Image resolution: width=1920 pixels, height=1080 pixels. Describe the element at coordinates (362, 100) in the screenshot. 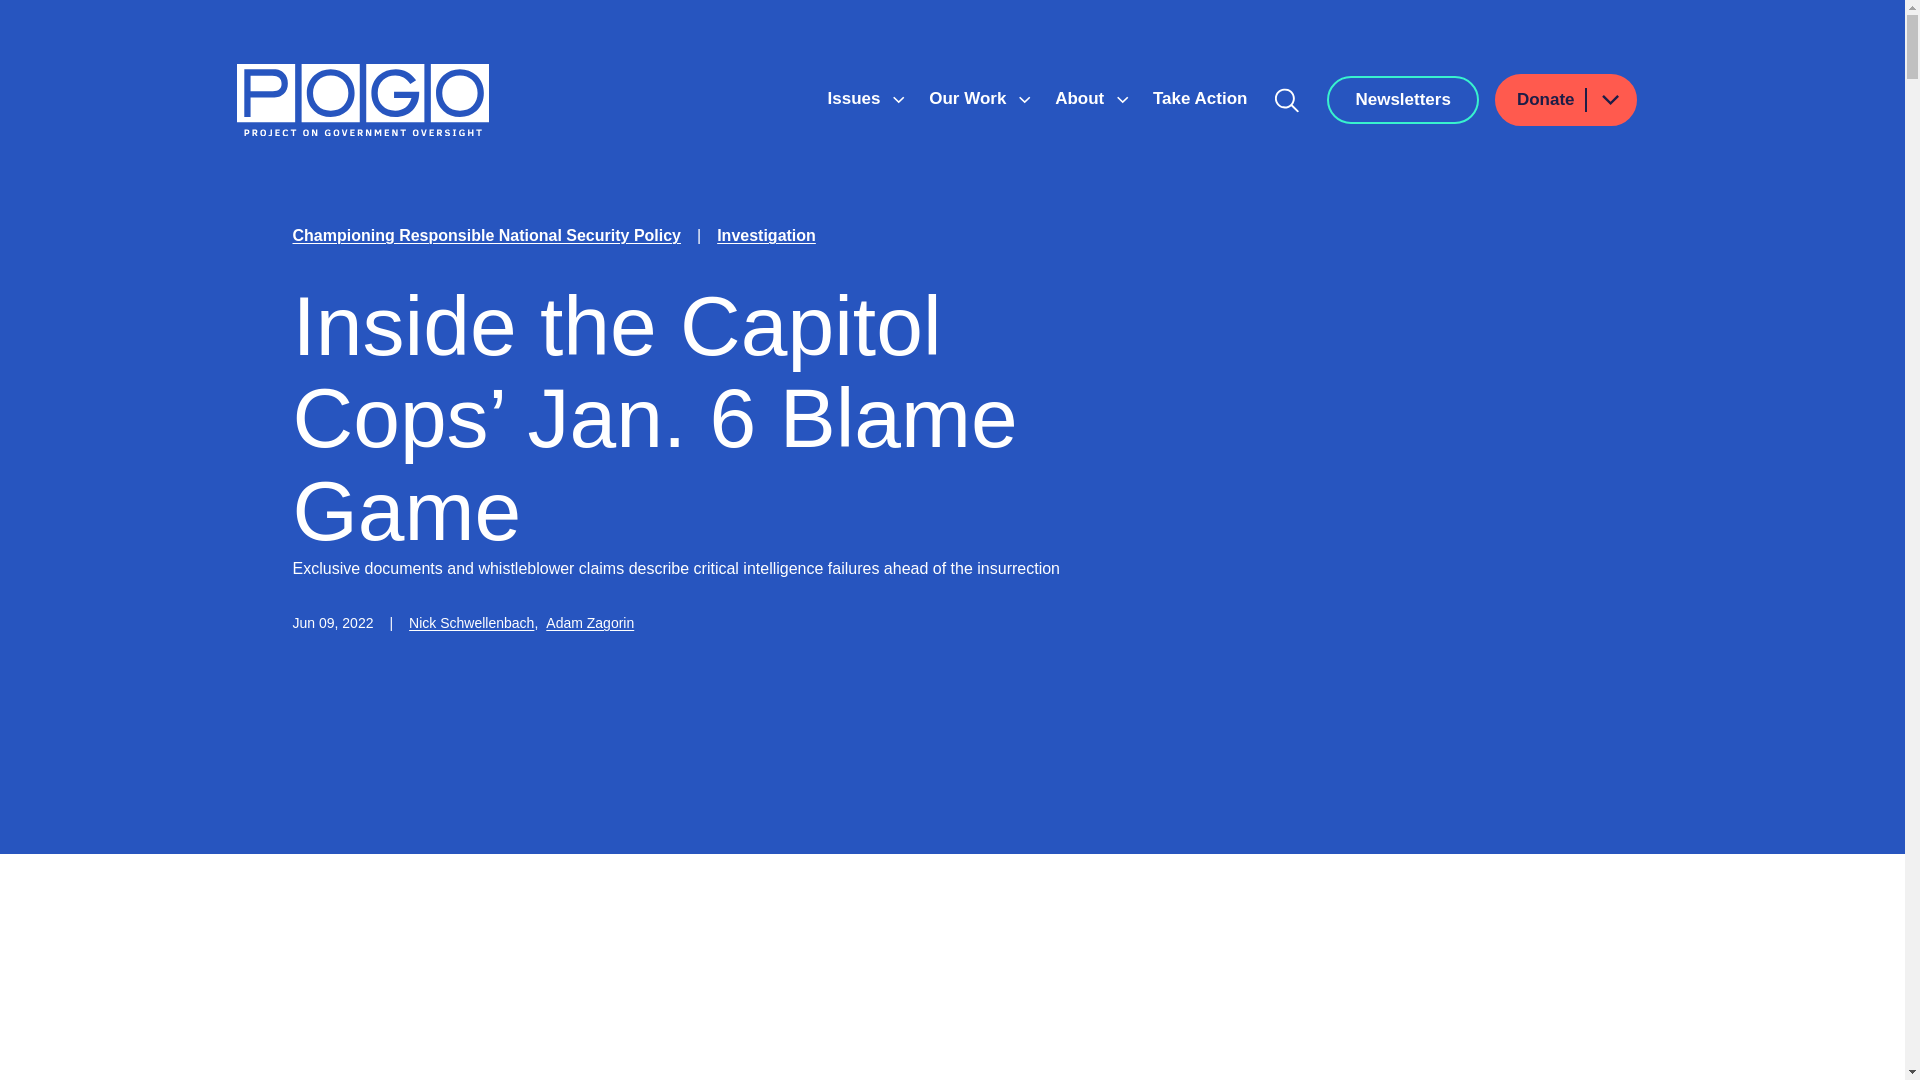

I see `Home` at that location.